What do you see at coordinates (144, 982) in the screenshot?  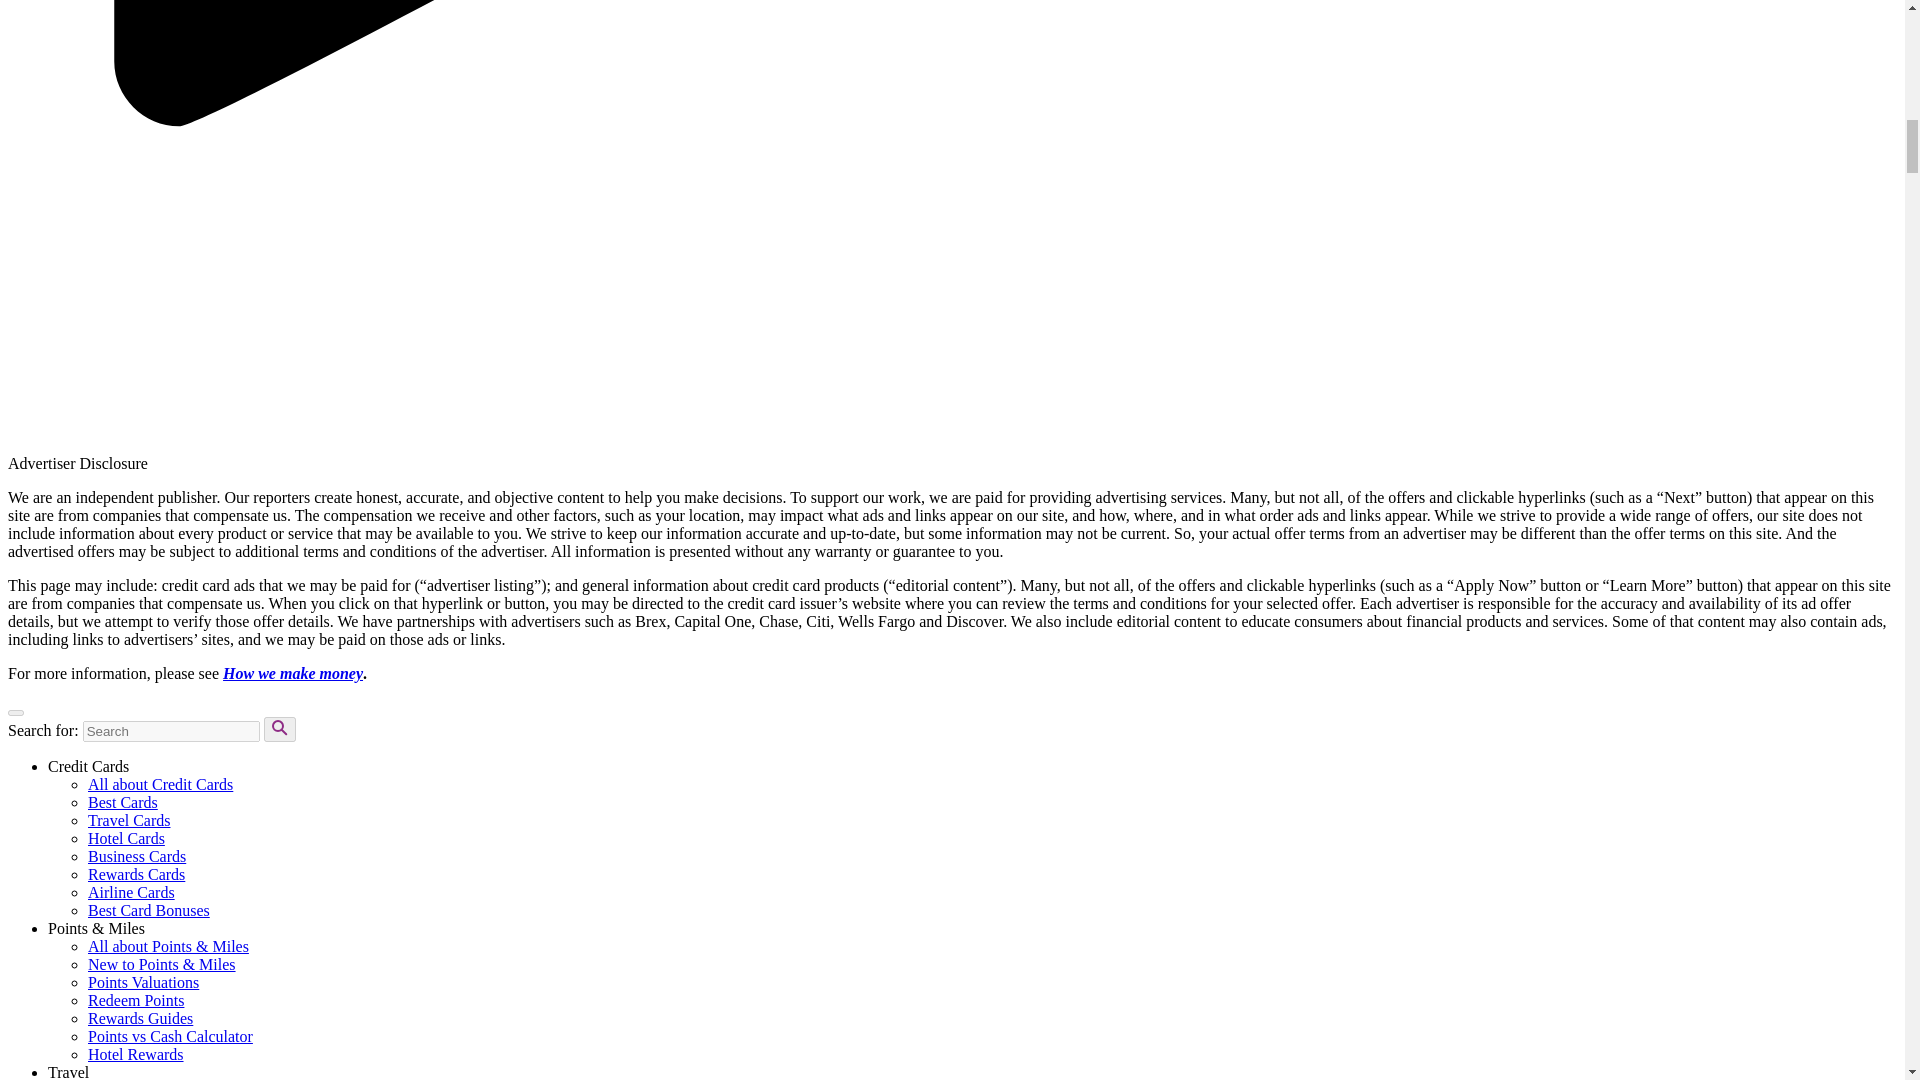 I see `Points Valuations` at bounding box center [144, 982].